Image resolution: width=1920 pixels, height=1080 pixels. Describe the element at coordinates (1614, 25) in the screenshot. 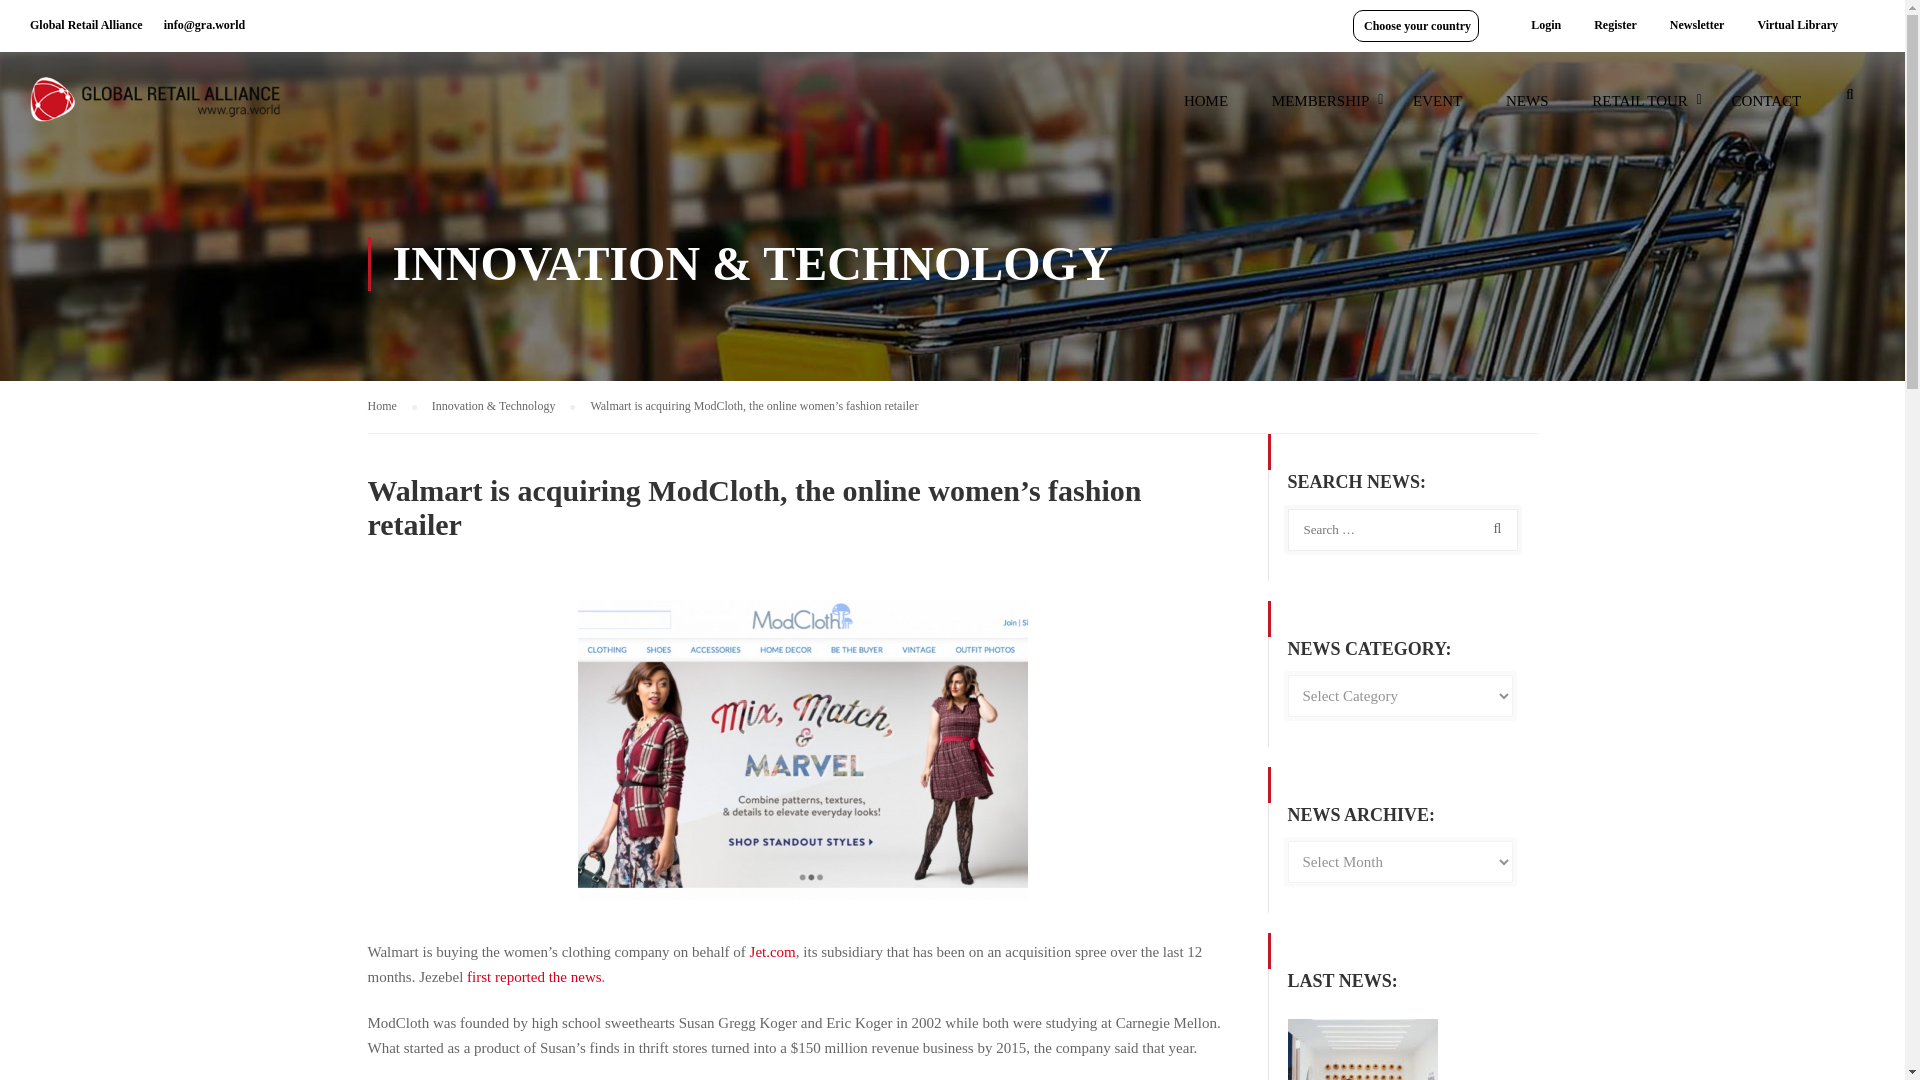

I see `Register` at that location.